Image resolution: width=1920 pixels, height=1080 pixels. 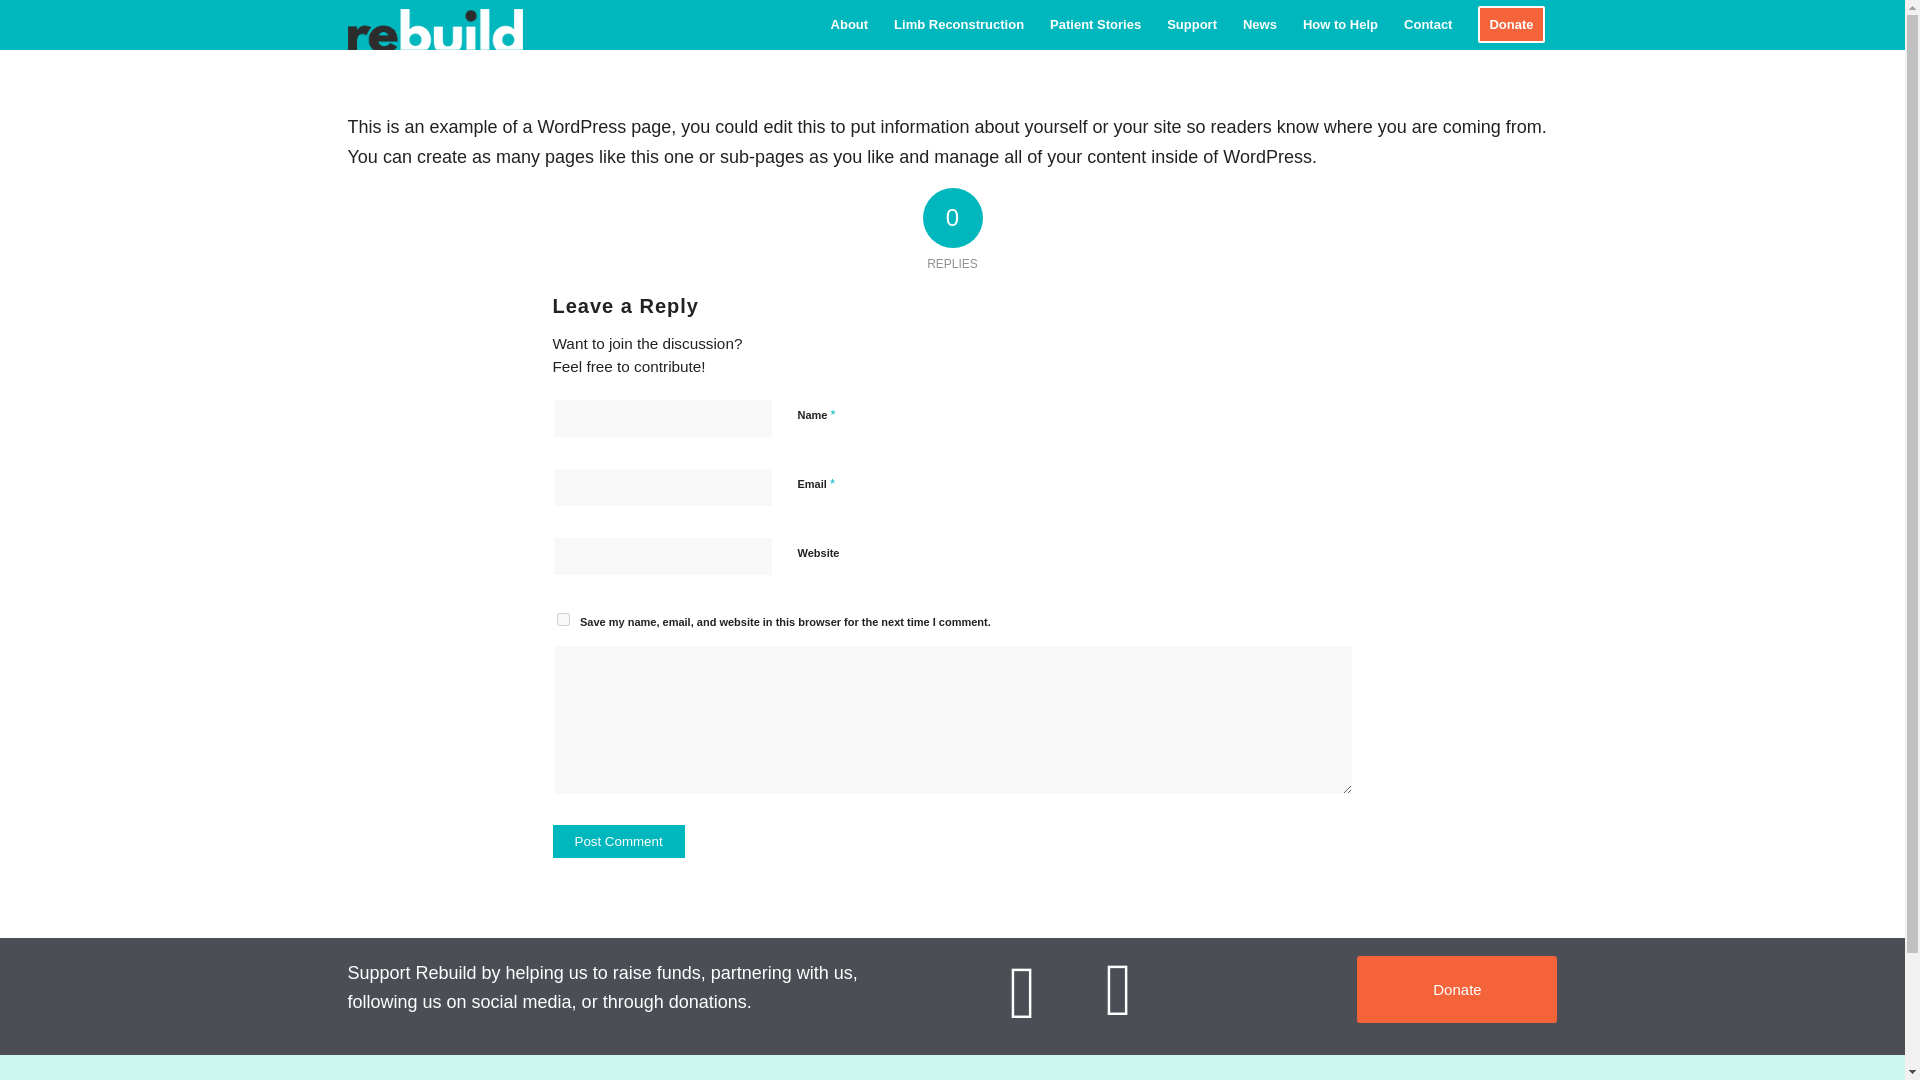 I want to click on yes, so click(x=562, y=620).